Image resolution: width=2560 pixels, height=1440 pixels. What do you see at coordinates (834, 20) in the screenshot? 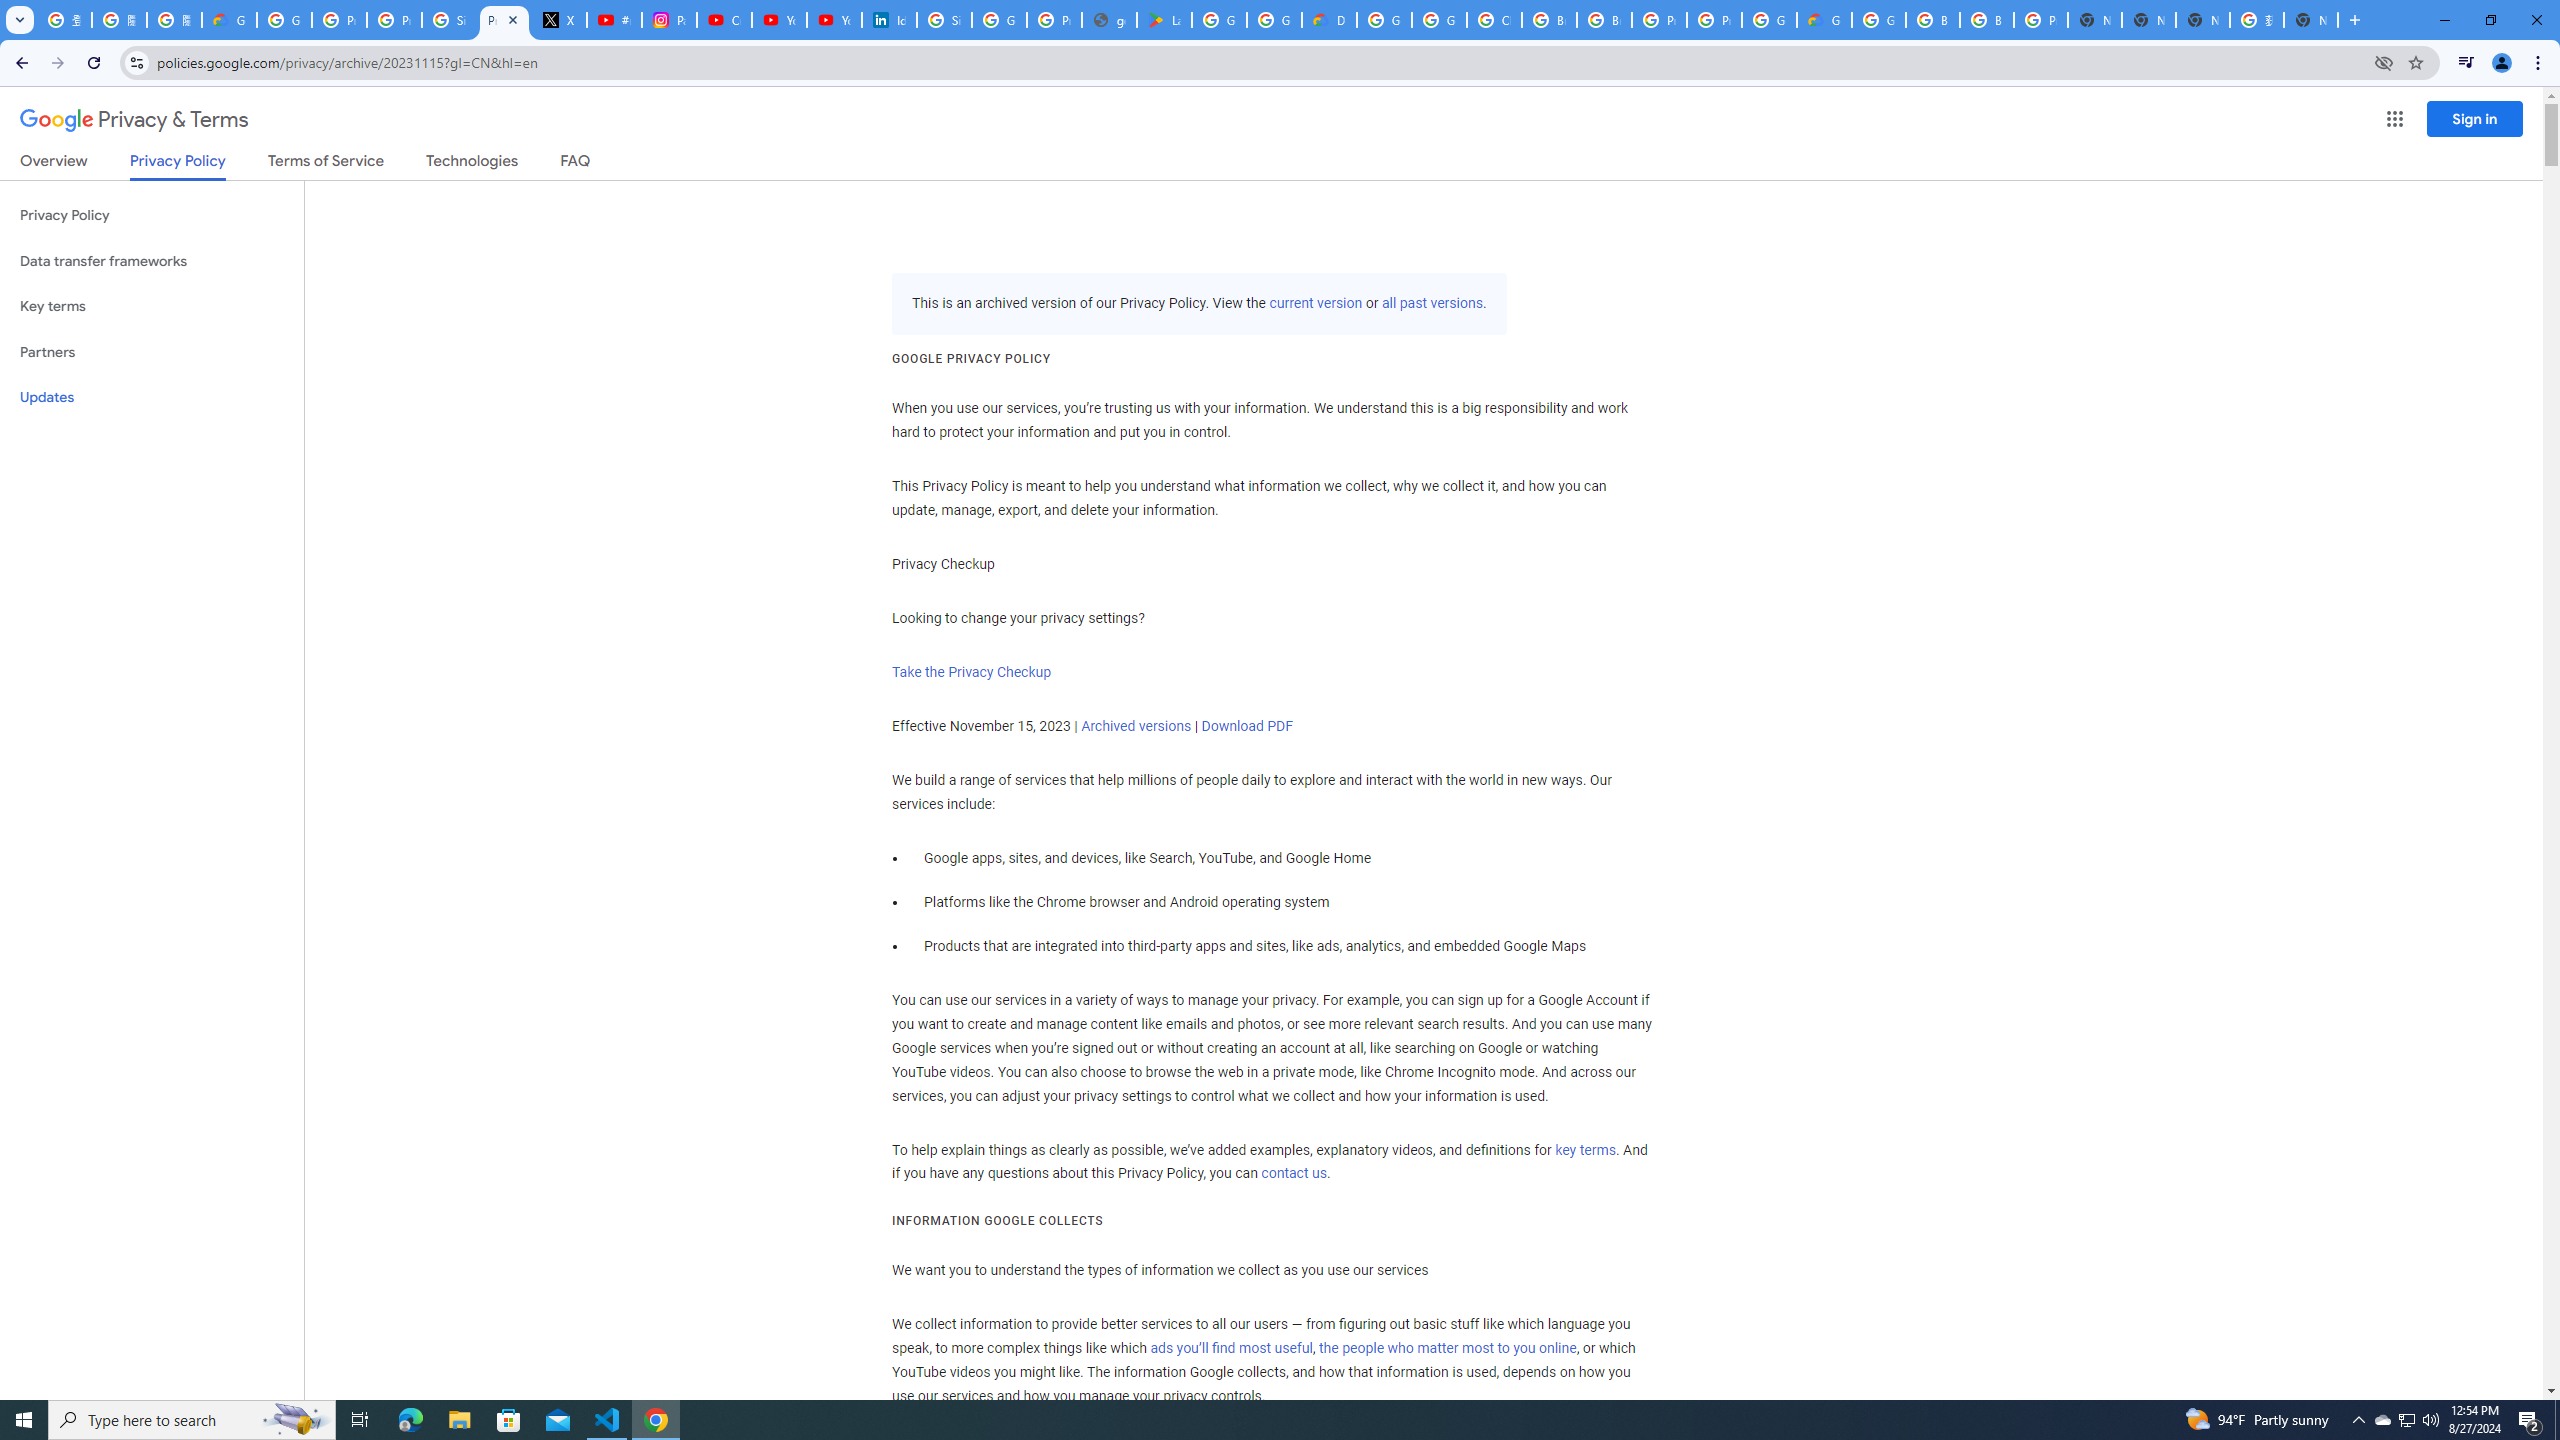
I see `YouTube Culture & Trends - YouTube Top 10, 2021` at bounding box center [834, 20].